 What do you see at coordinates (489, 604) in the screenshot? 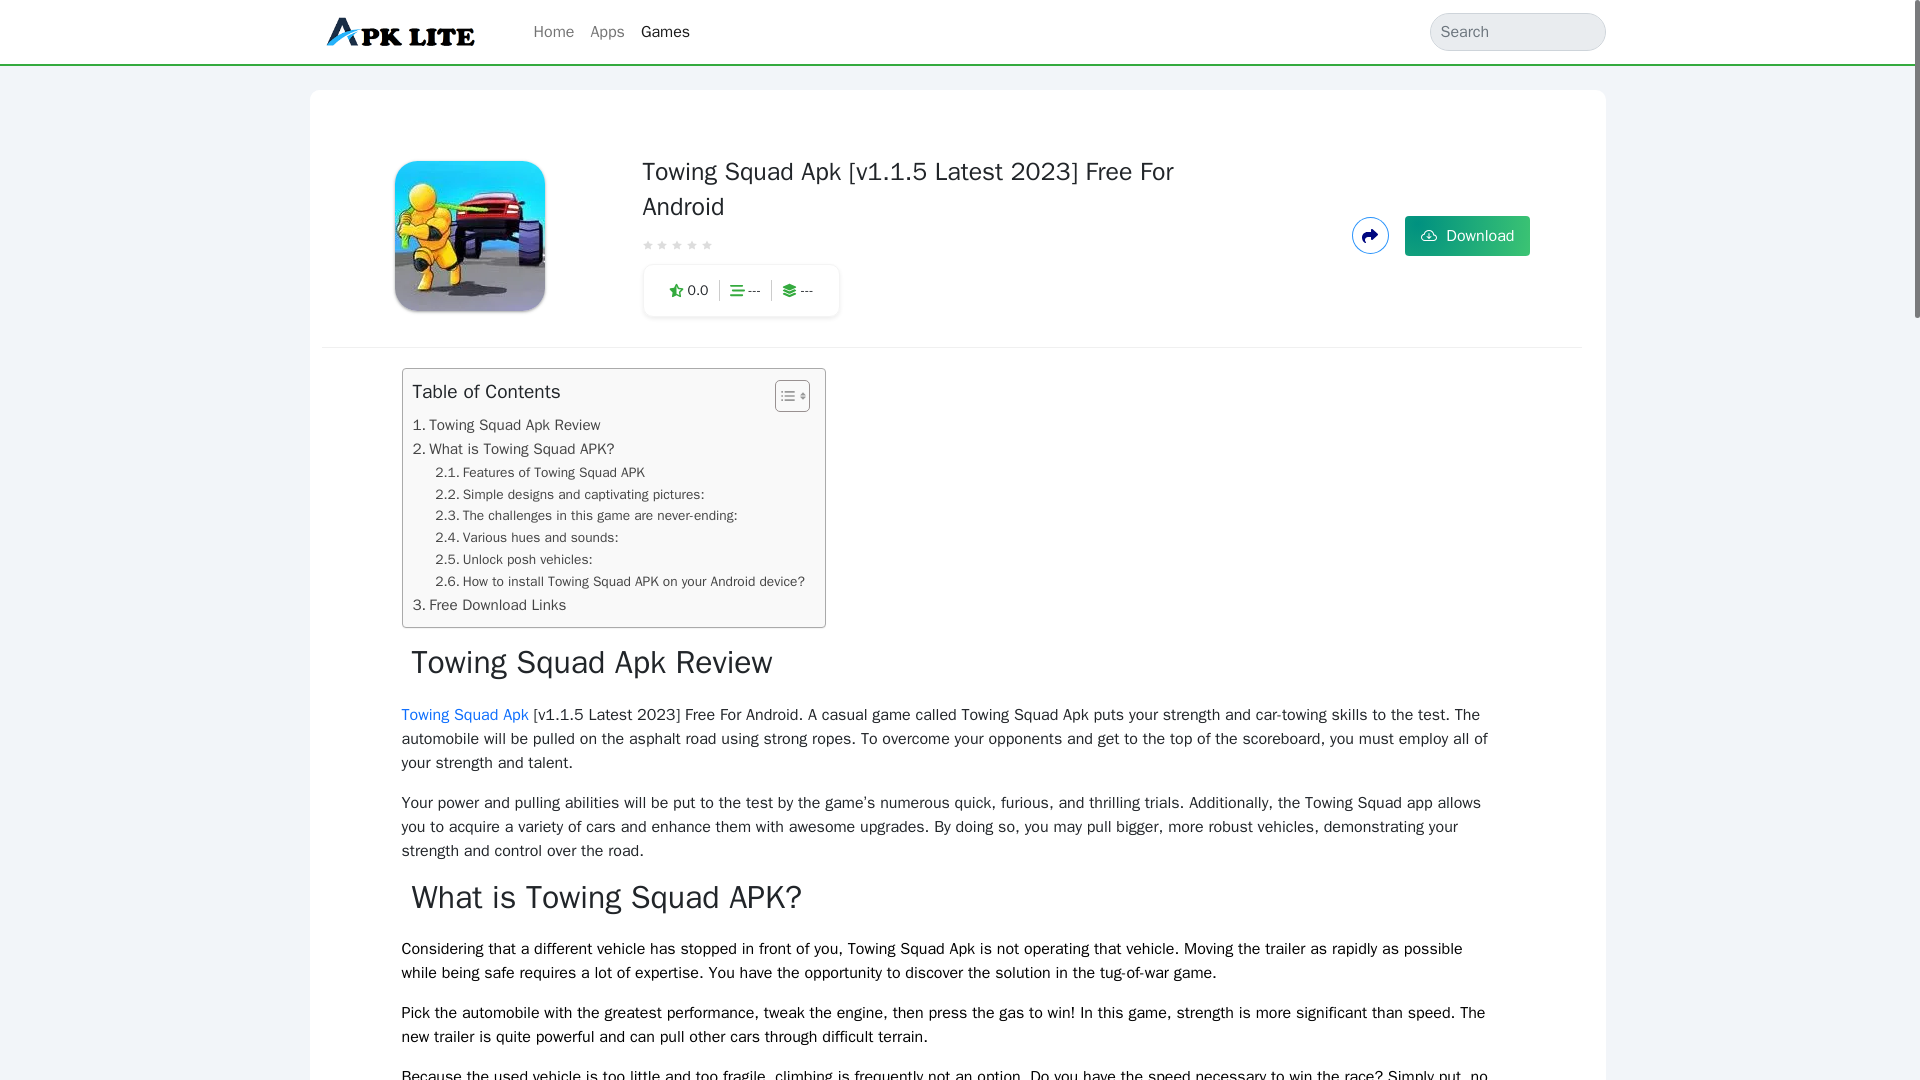
I see `Free Download Links` at bounding box center [489, 604].